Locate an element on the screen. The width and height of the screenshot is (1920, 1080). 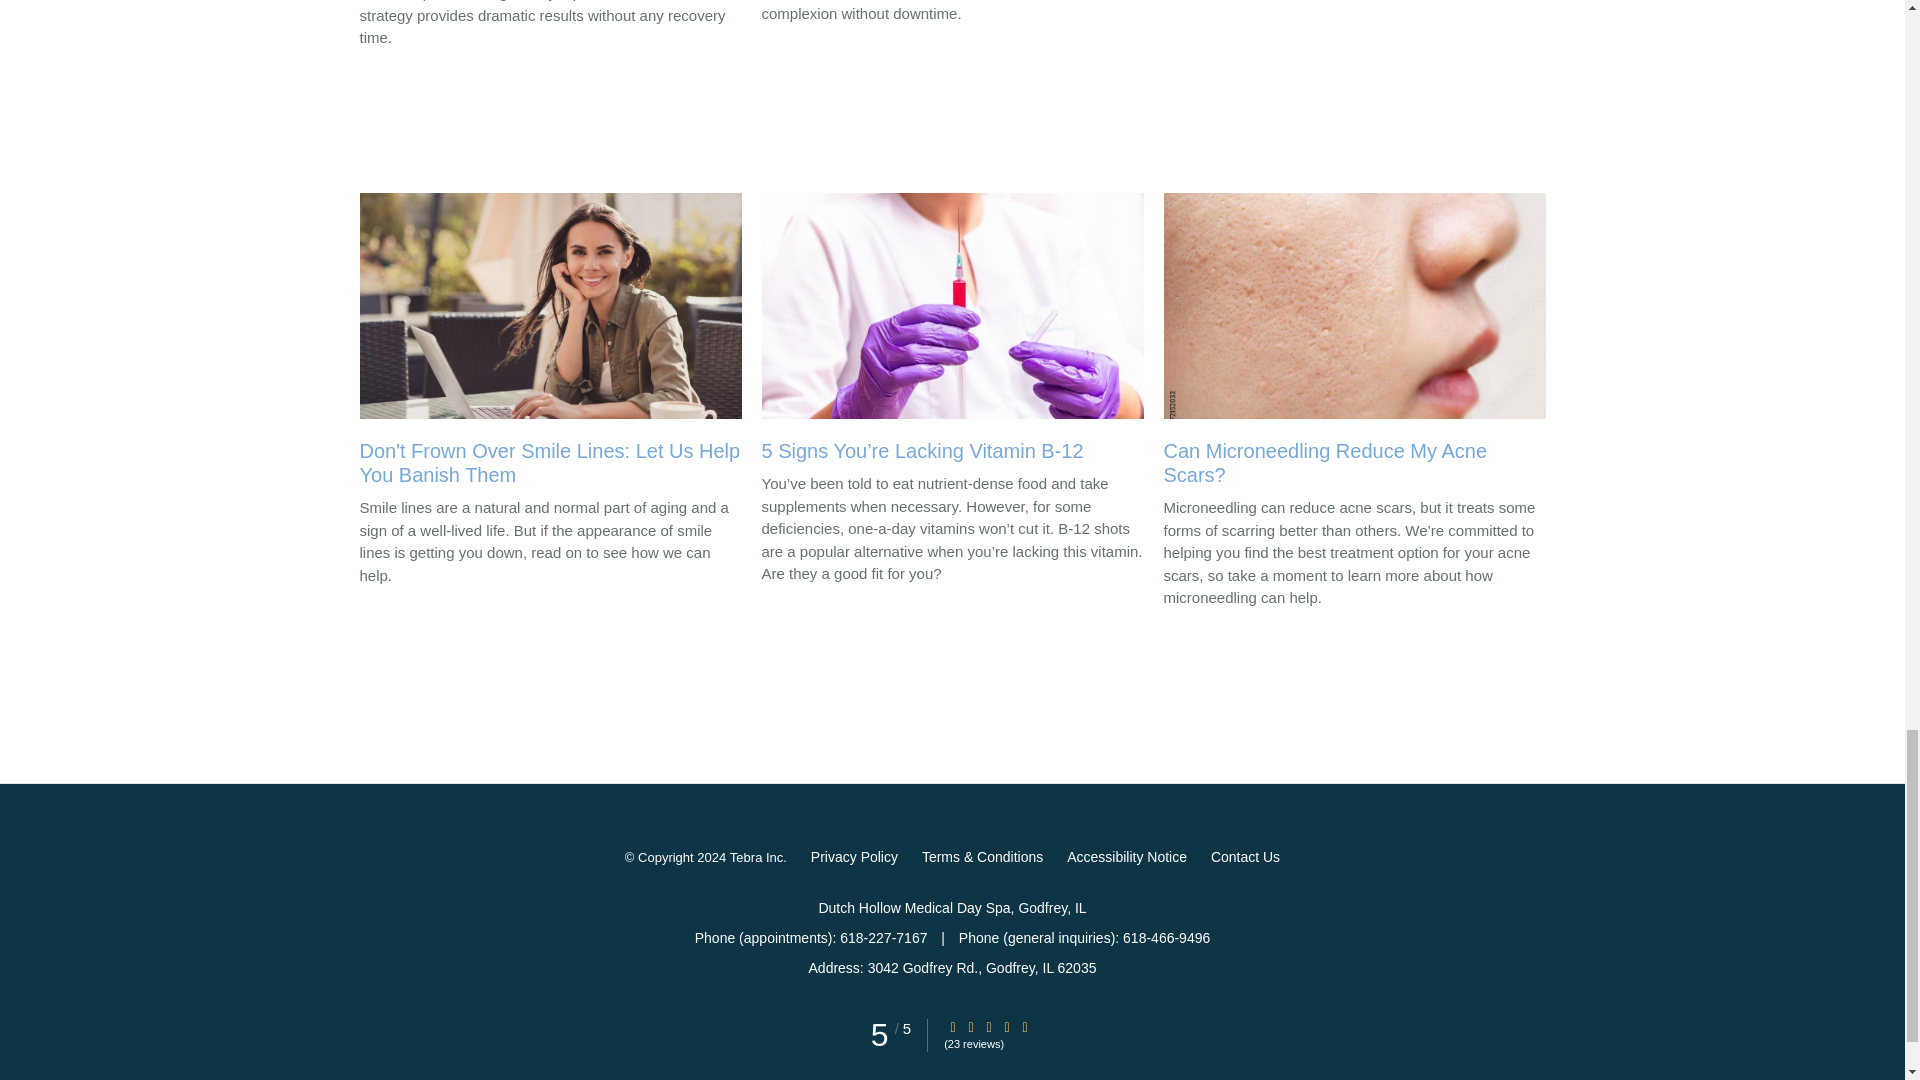
Star Rating is located at coordinates (1024, 1026).